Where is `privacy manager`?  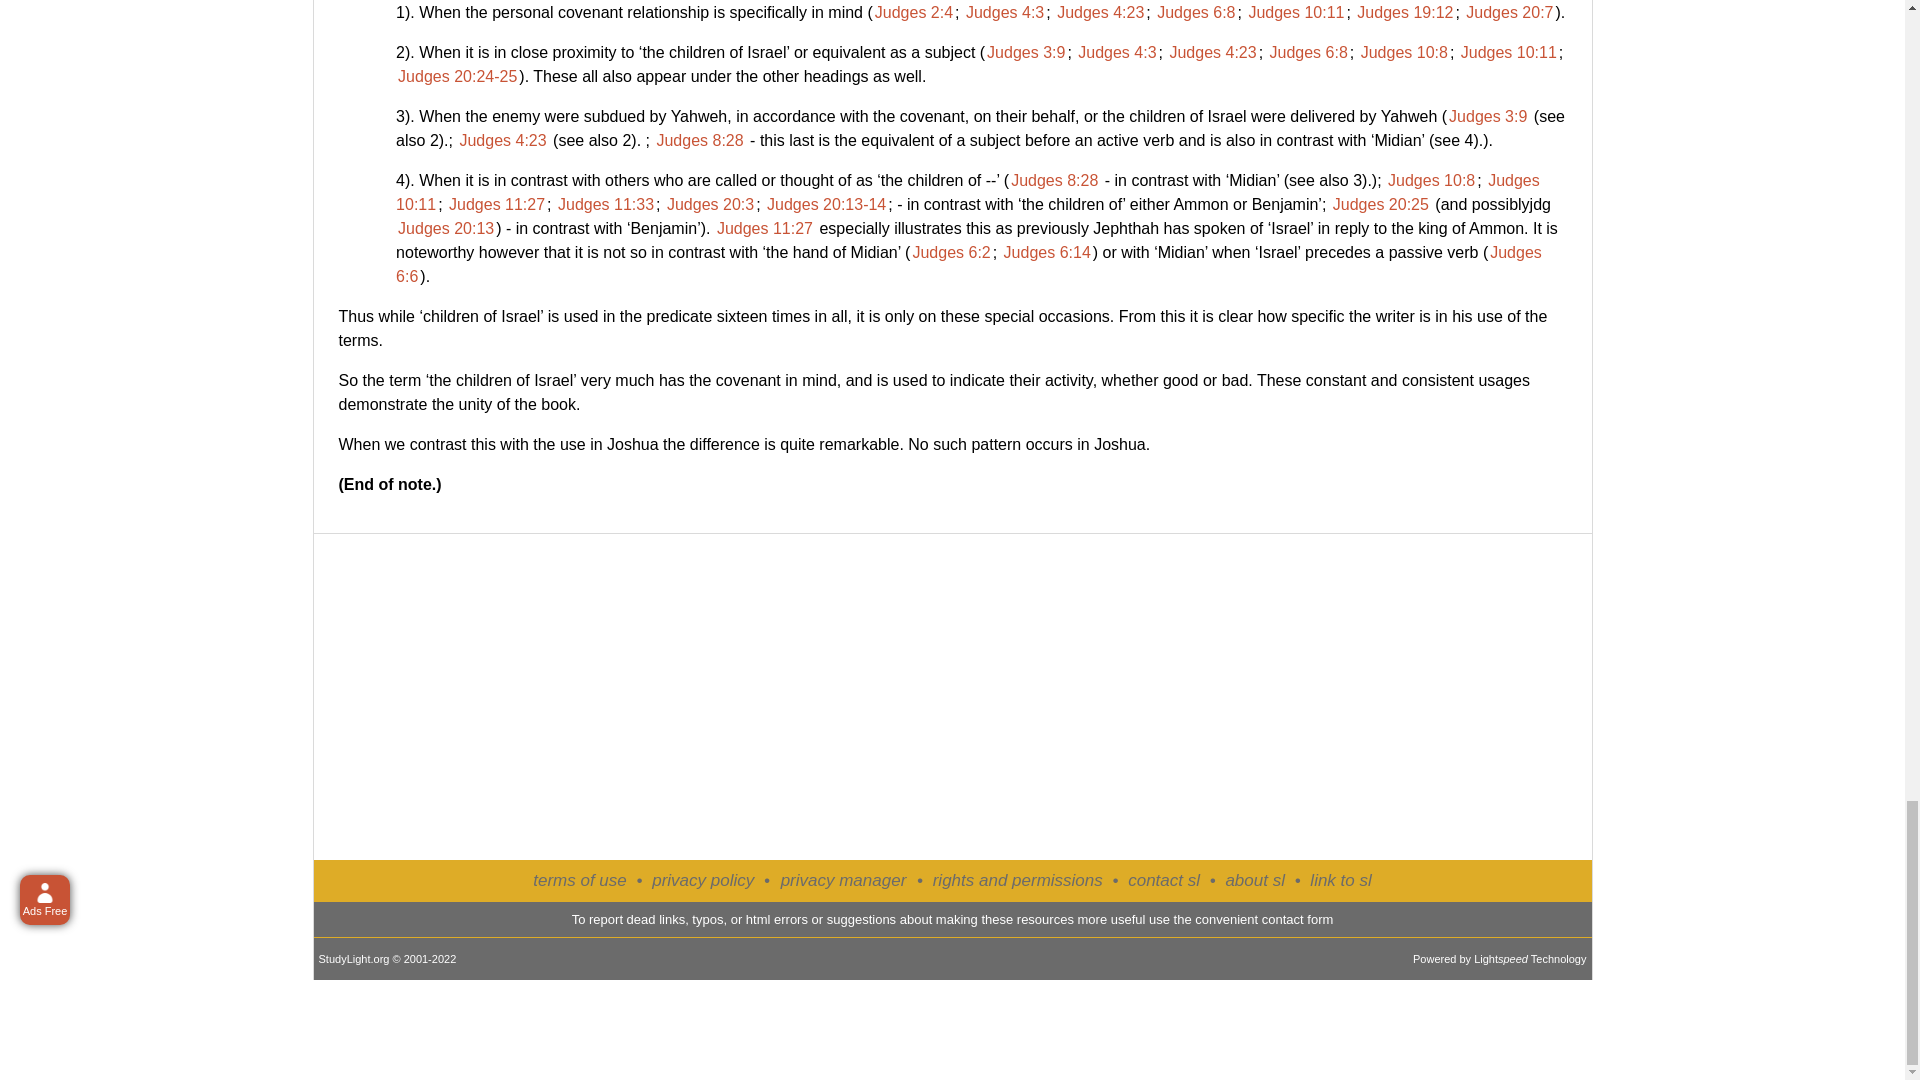
privacy manager is located at coordinates (844, 881).